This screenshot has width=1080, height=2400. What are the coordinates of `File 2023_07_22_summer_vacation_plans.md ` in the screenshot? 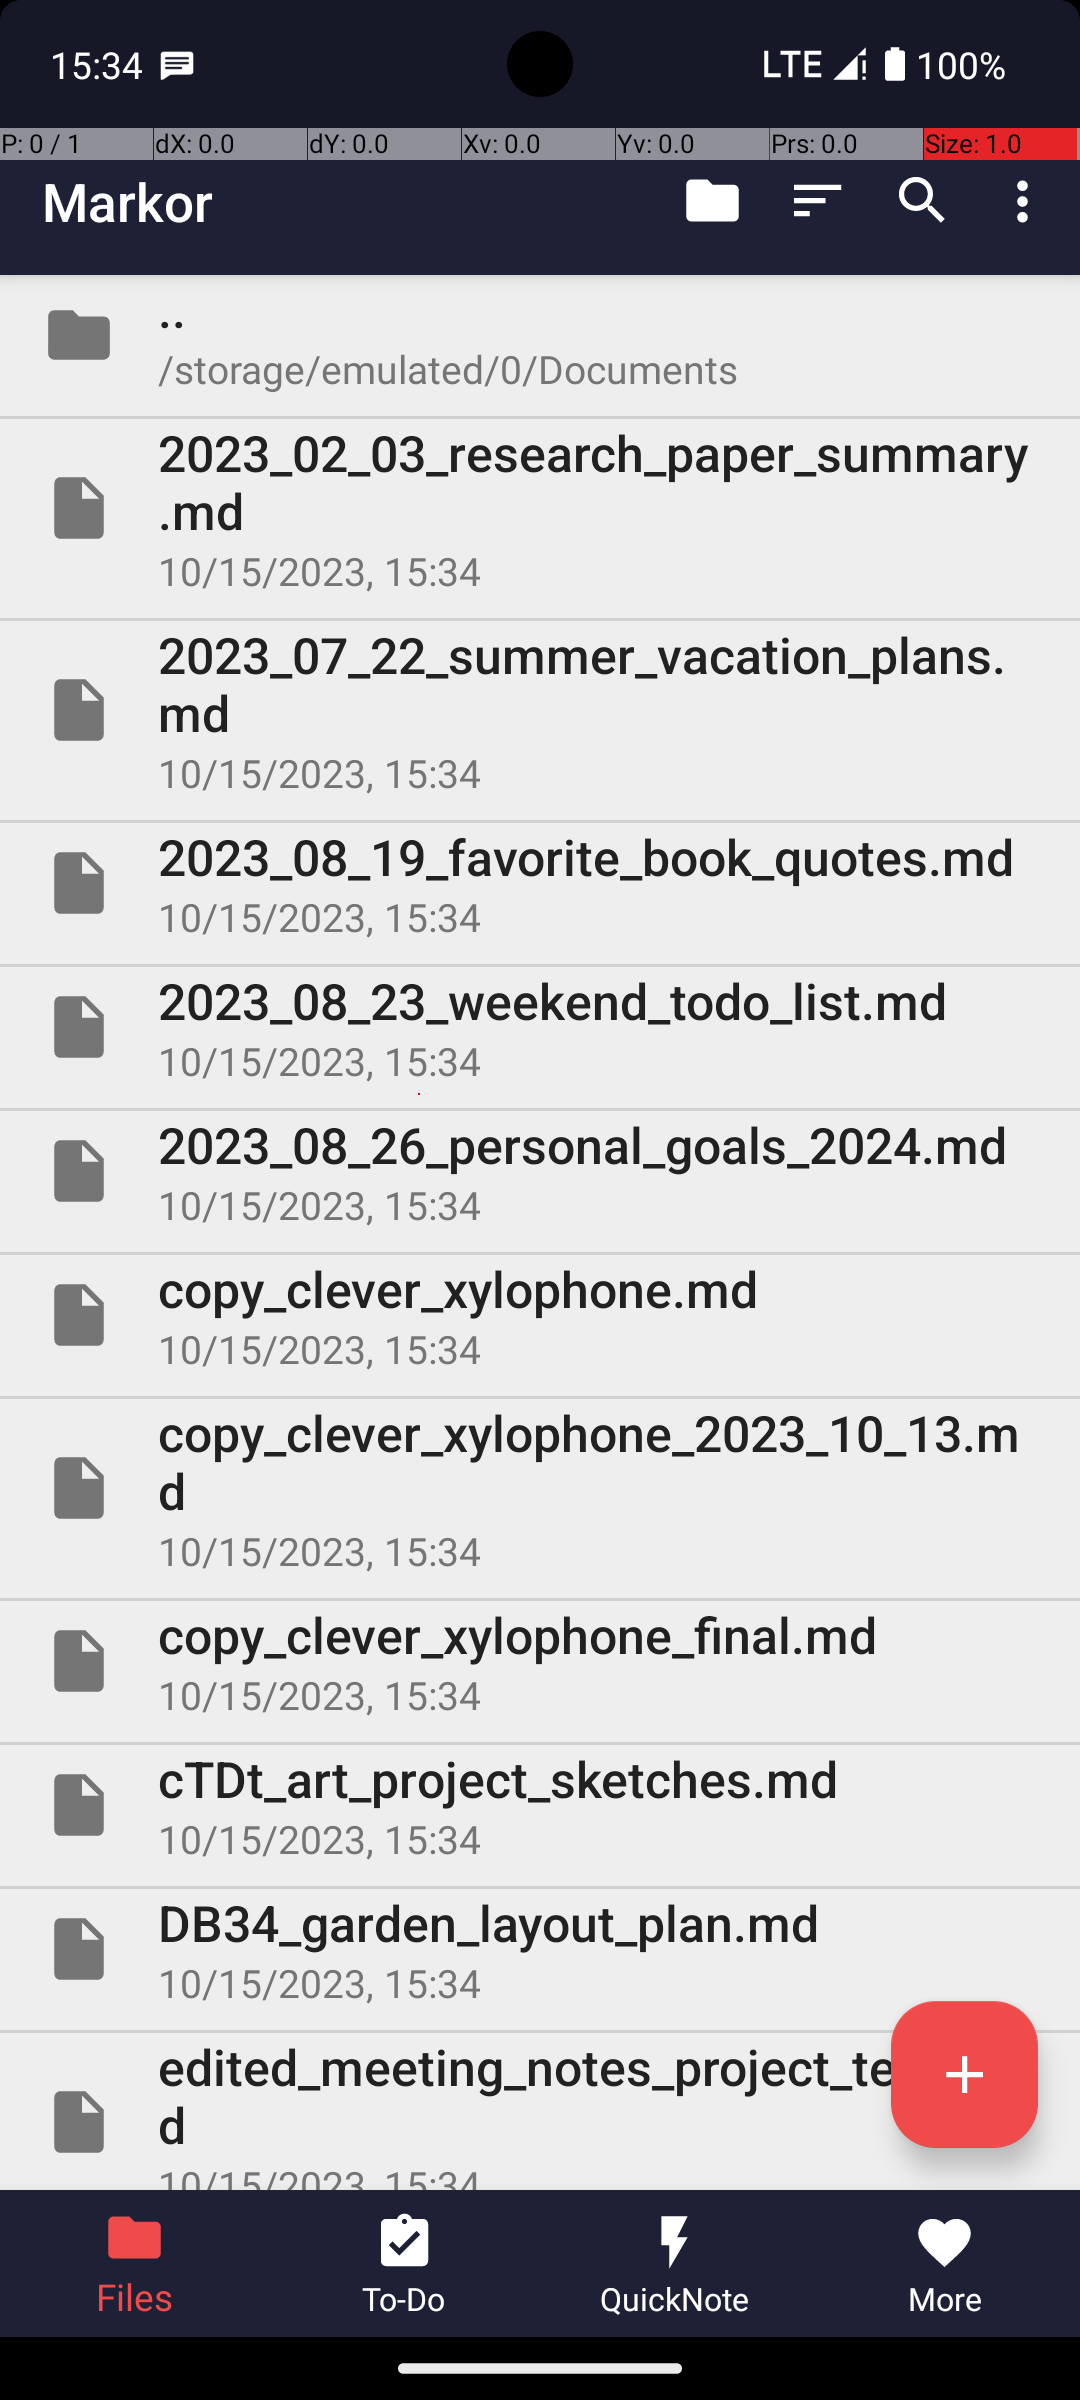 It's located at (540, 710).